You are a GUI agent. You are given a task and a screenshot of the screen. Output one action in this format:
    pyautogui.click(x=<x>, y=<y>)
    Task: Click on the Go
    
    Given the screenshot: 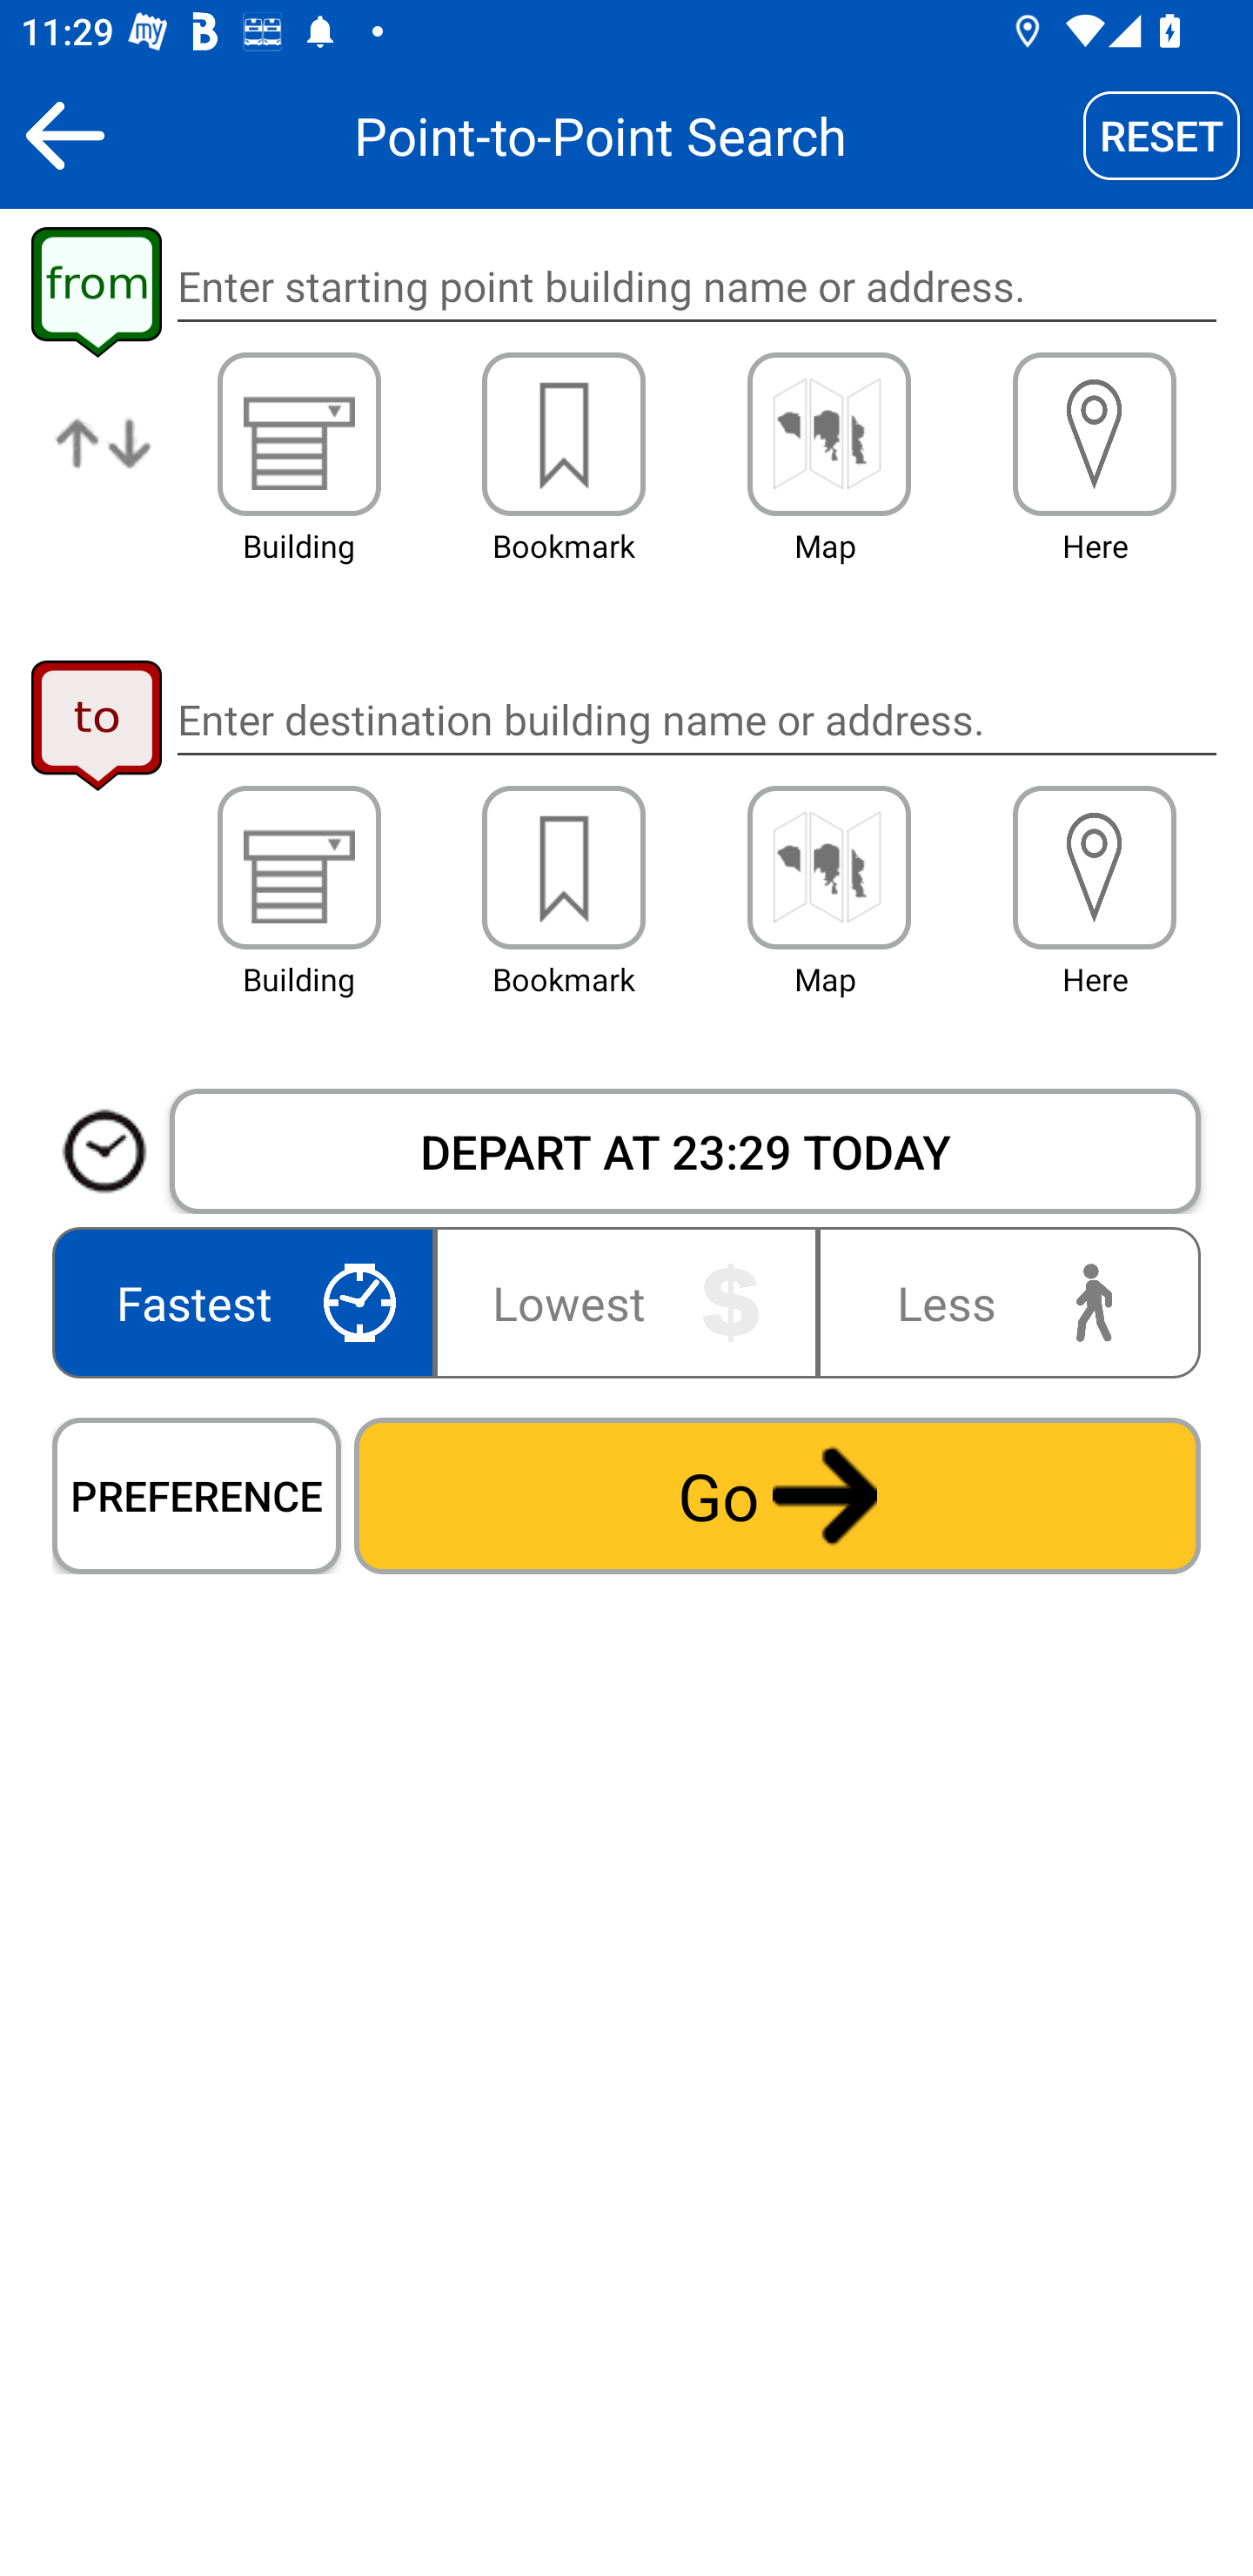 What is the action you would take?
    pyautogui.click(x=777, y=1495)
    